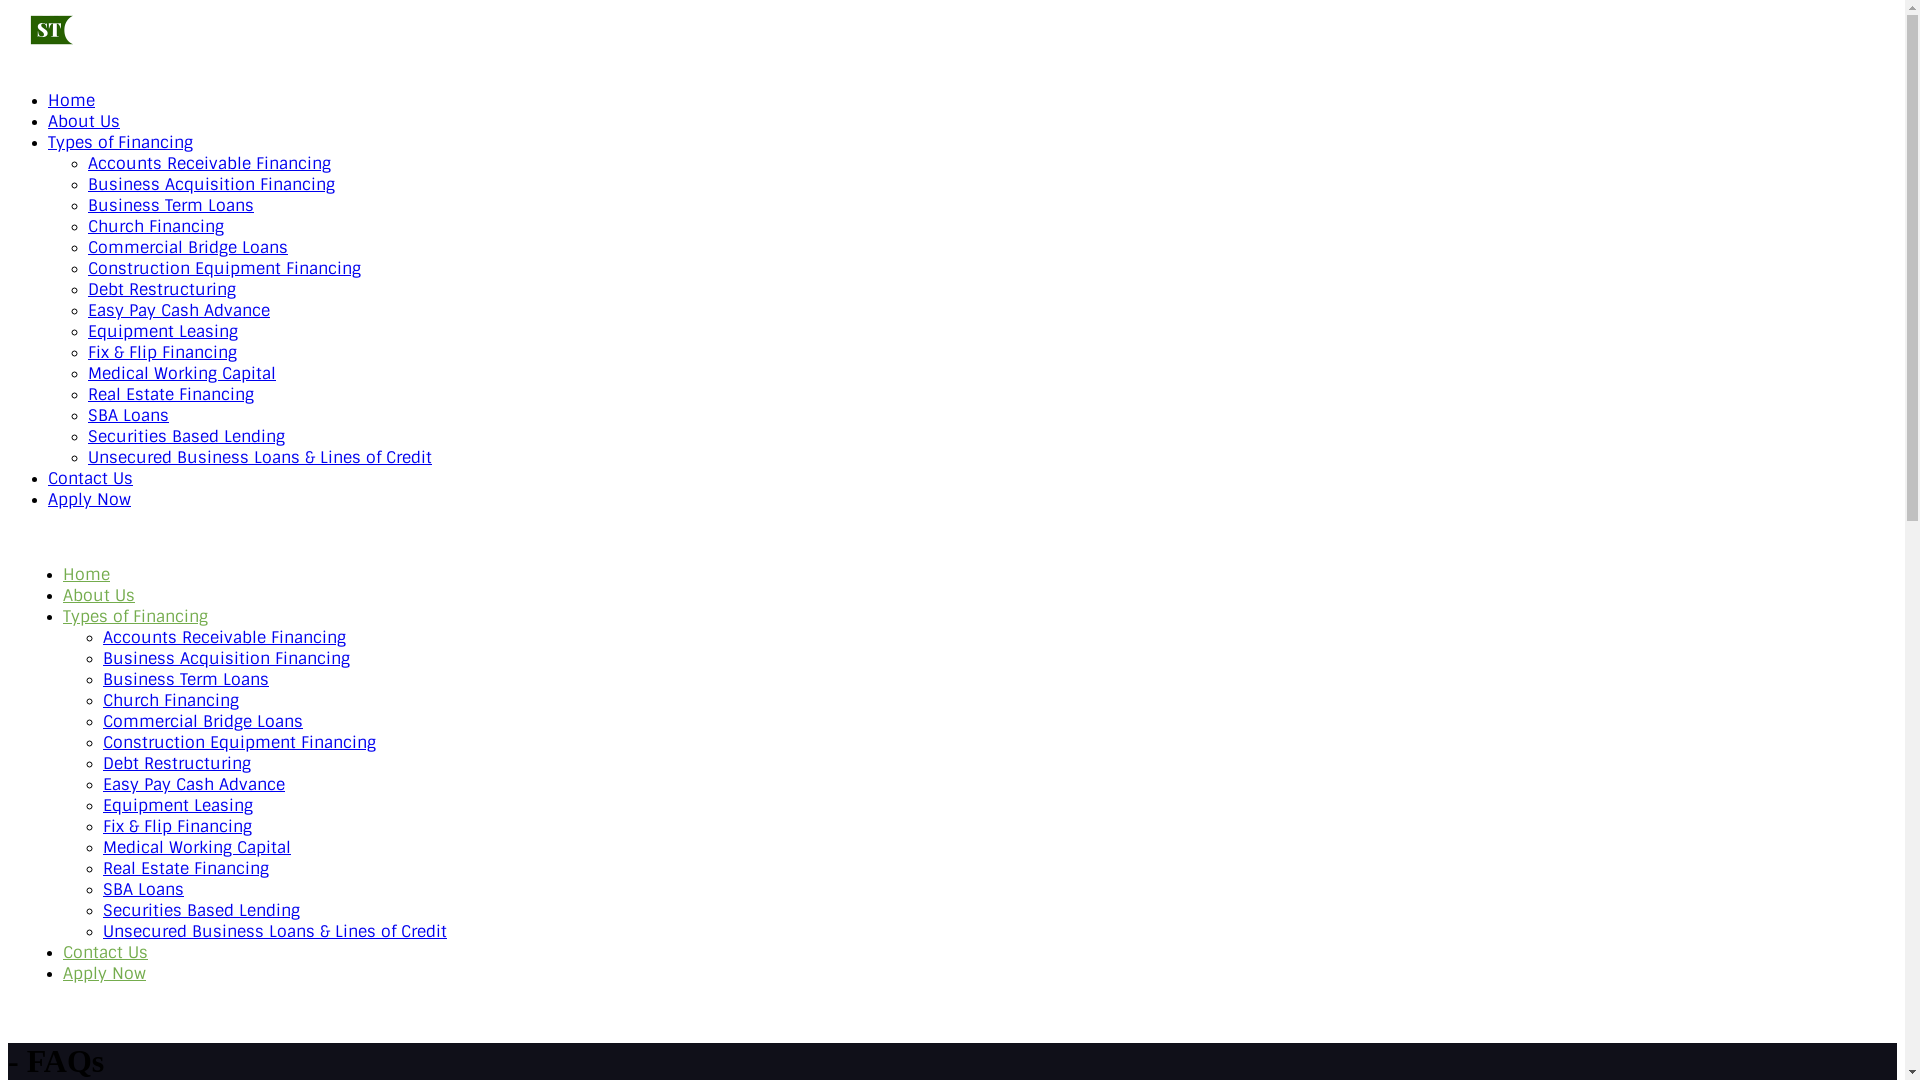 The image size is (1920, 1080). Describe the element at coordinates (178, 806) in the screenshot. I see `Equipment Leasing` at that location.